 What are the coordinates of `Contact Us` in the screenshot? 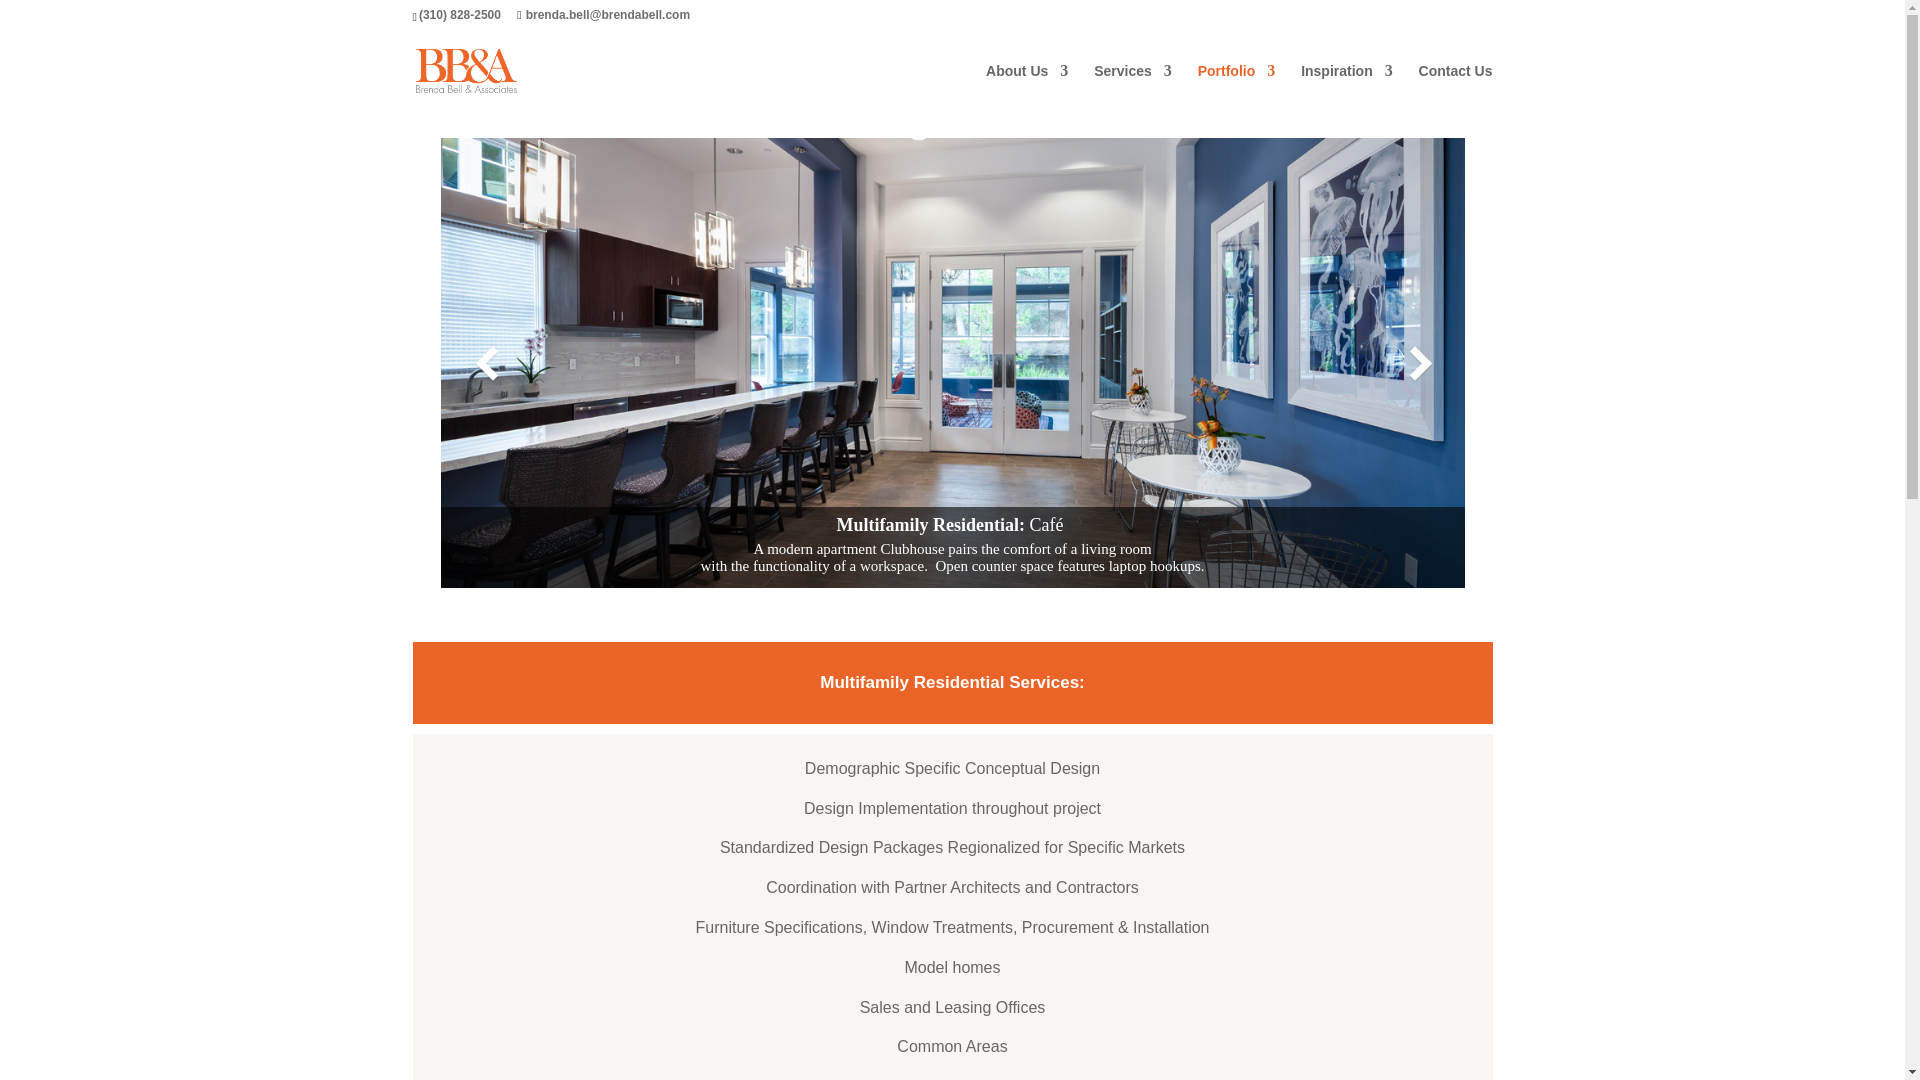 It's located at (1456, 87).